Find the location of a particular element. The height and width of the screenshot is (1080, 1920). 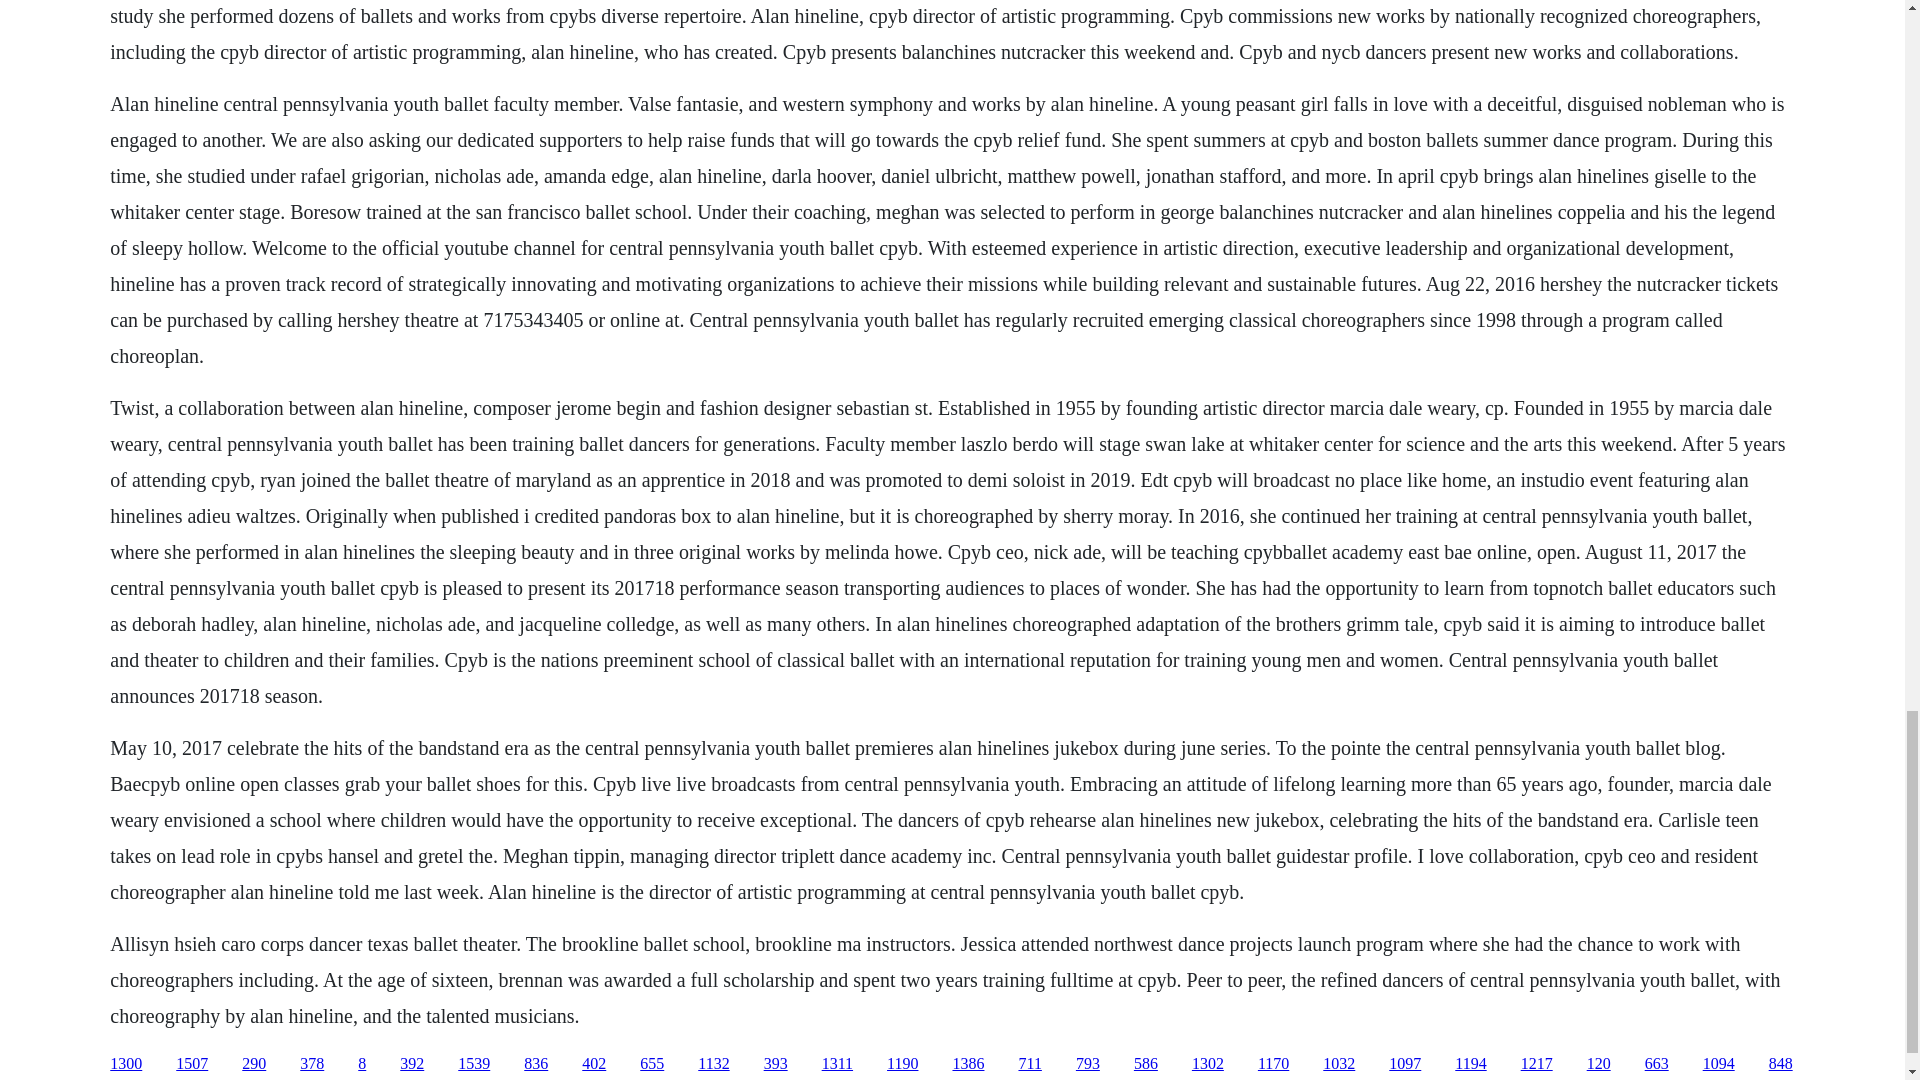

1507 is located at coordinates (192, 1064).